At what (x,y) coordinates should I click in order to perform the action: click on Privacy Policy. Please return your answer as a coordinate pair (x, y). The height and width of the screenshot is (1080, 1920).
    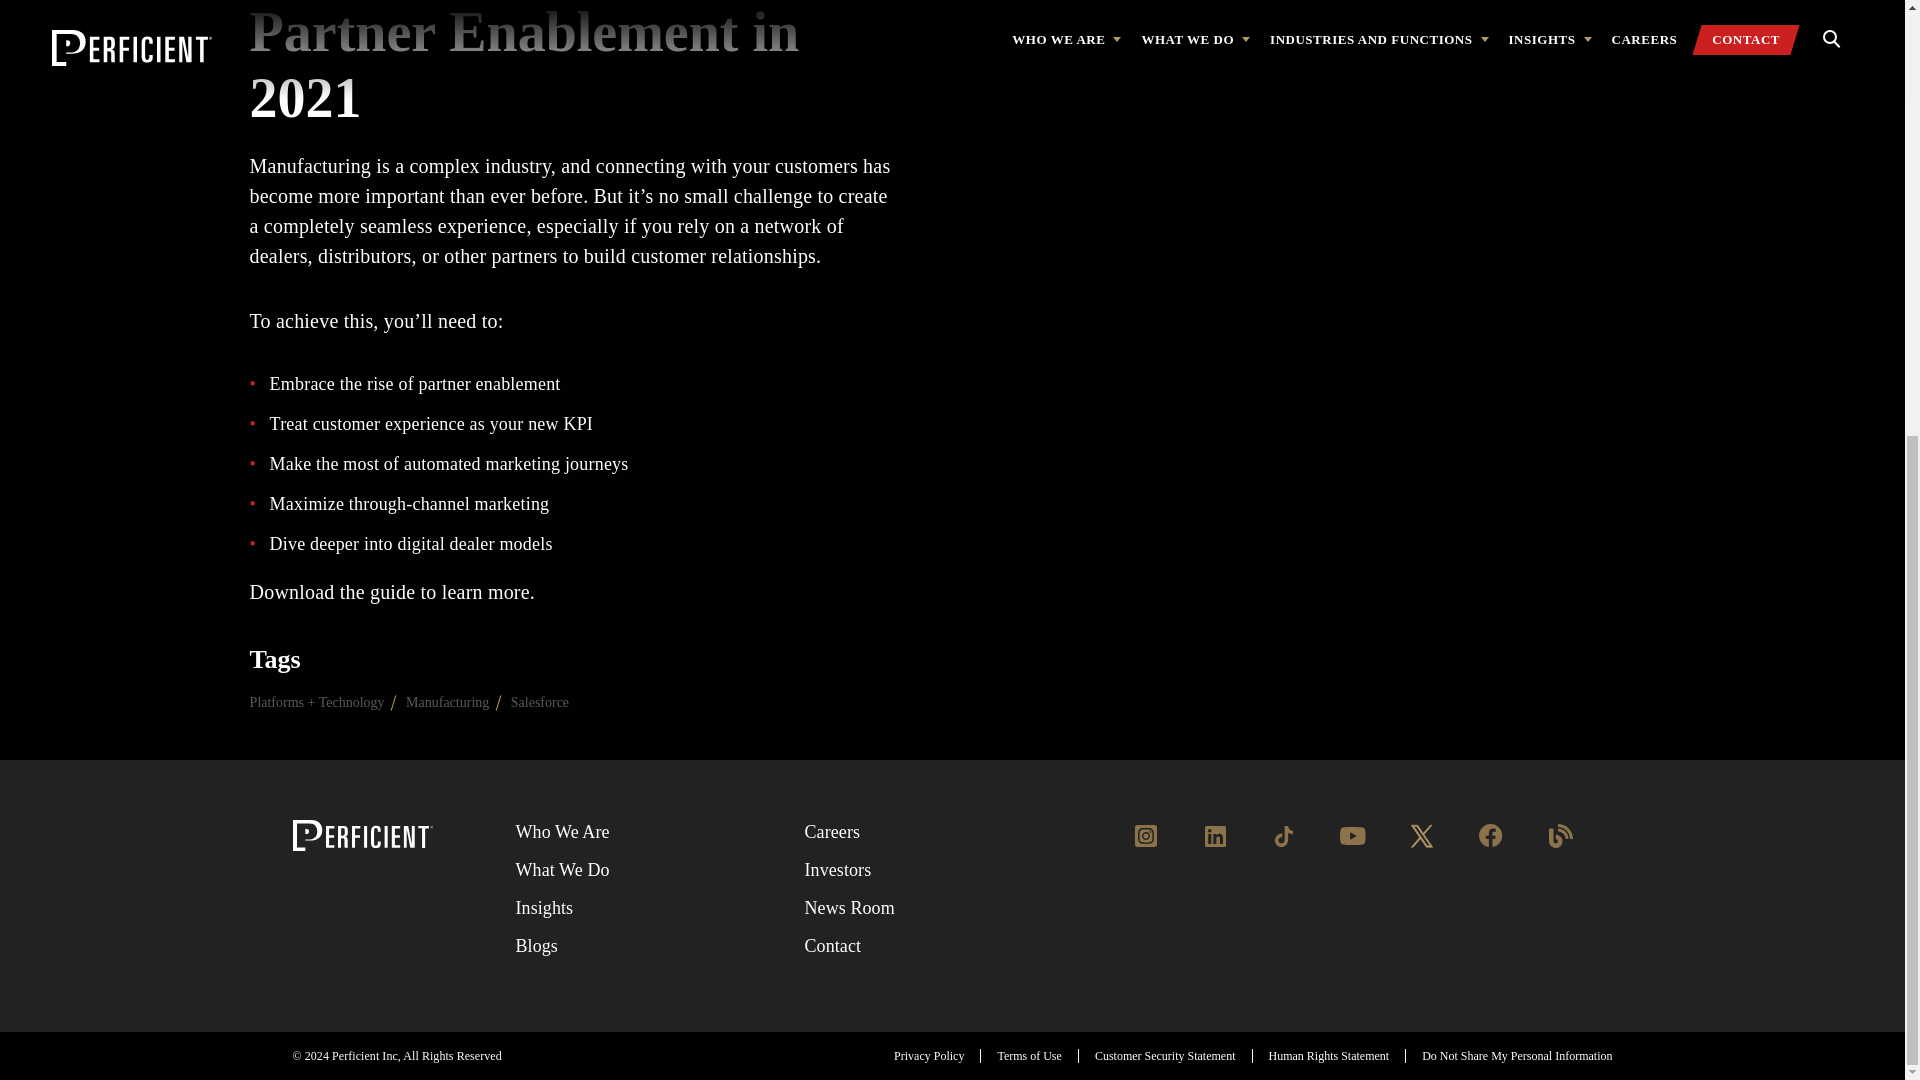
    Looking at the image, I should click on (928, 1055).